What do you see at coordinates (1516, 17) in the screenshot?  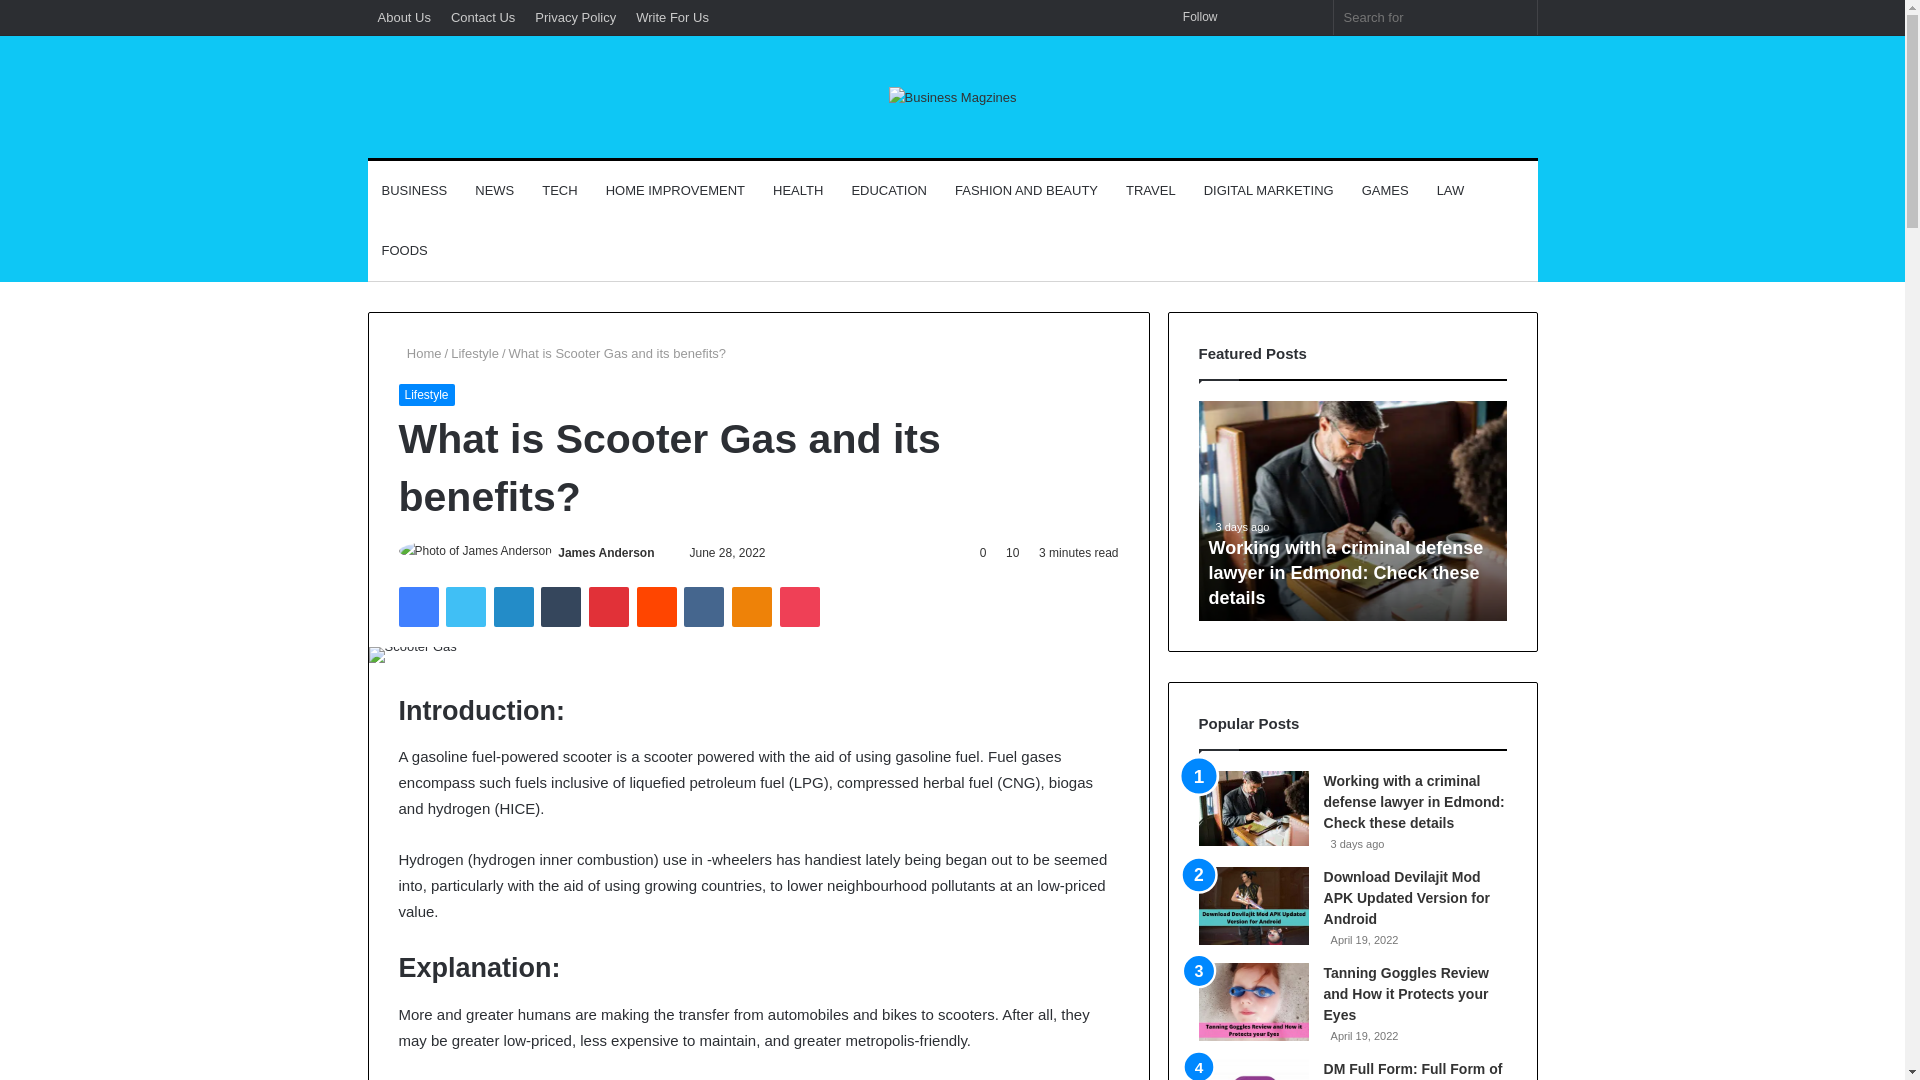 I see `Search for` at bounding box center [1516, 17].